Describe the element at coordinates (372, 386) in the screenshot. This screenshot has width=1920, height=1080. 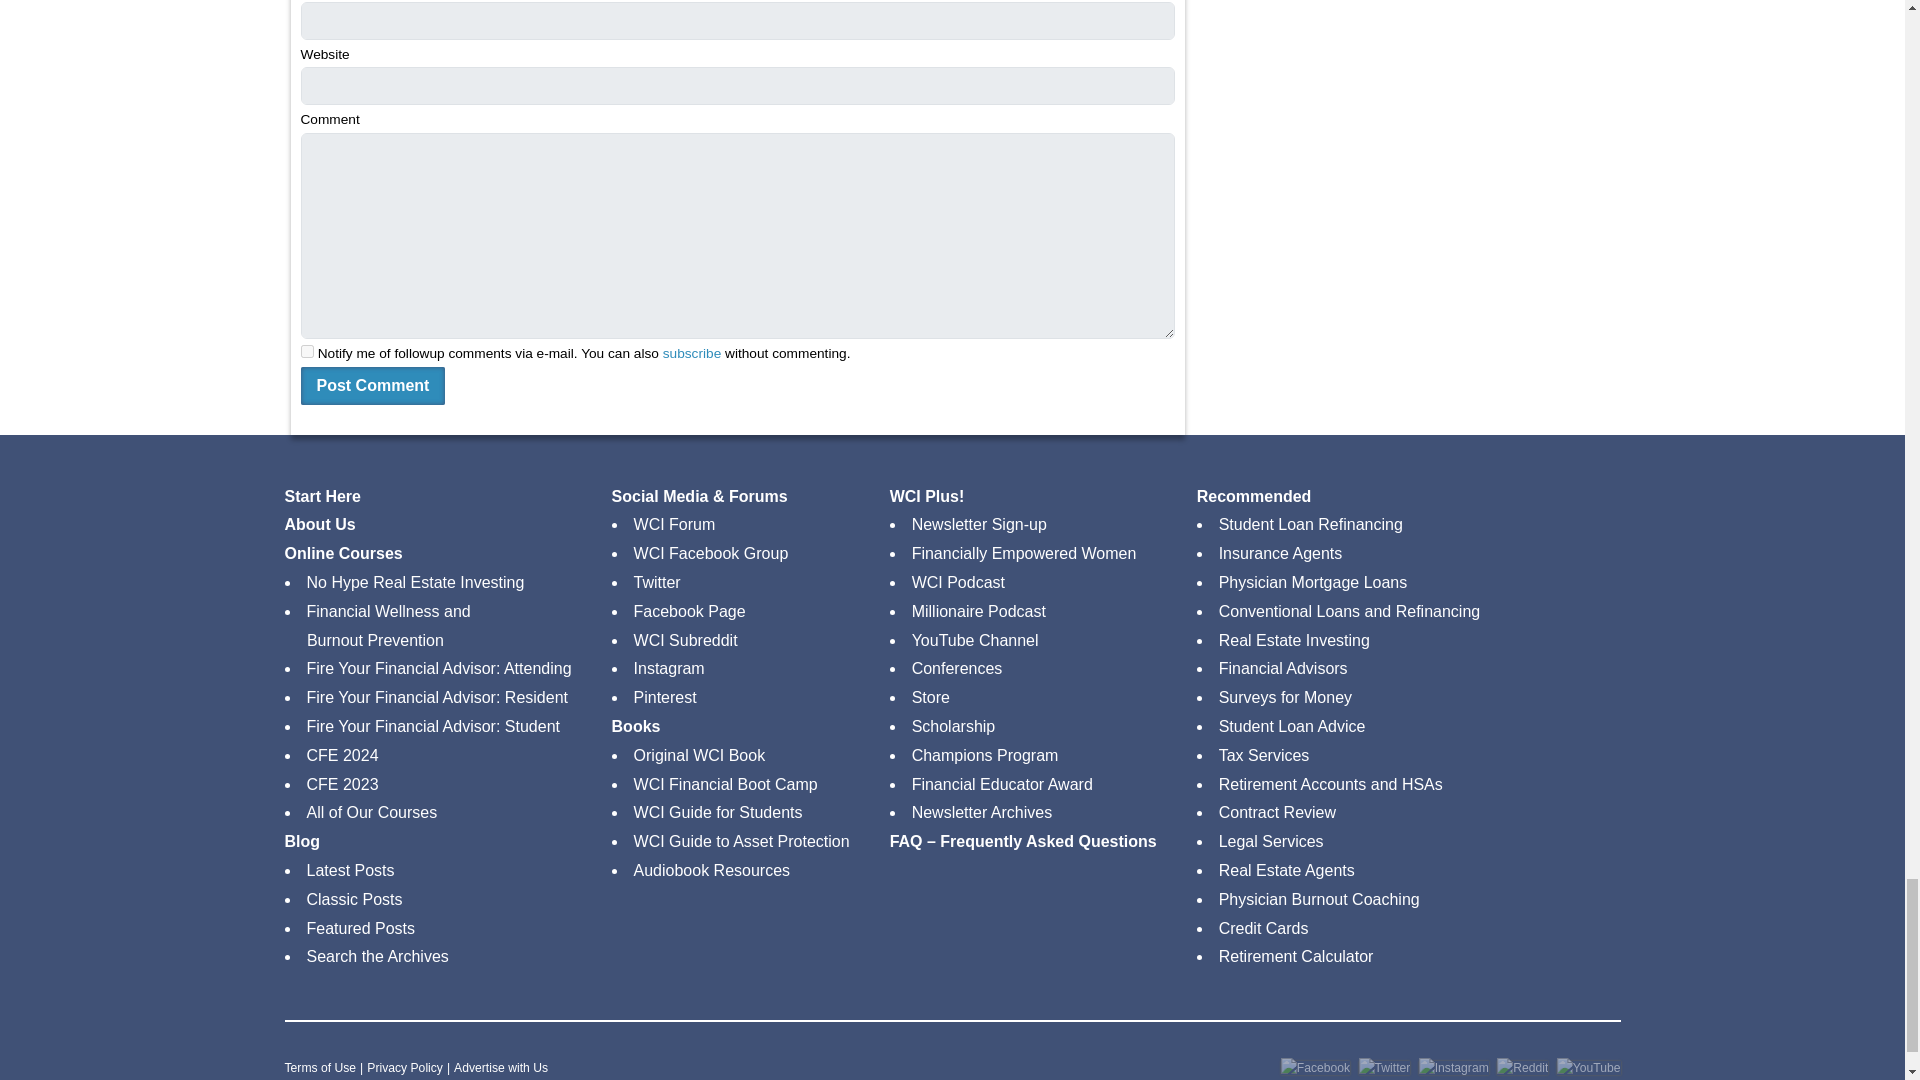
I see `Post Comment` at that location.